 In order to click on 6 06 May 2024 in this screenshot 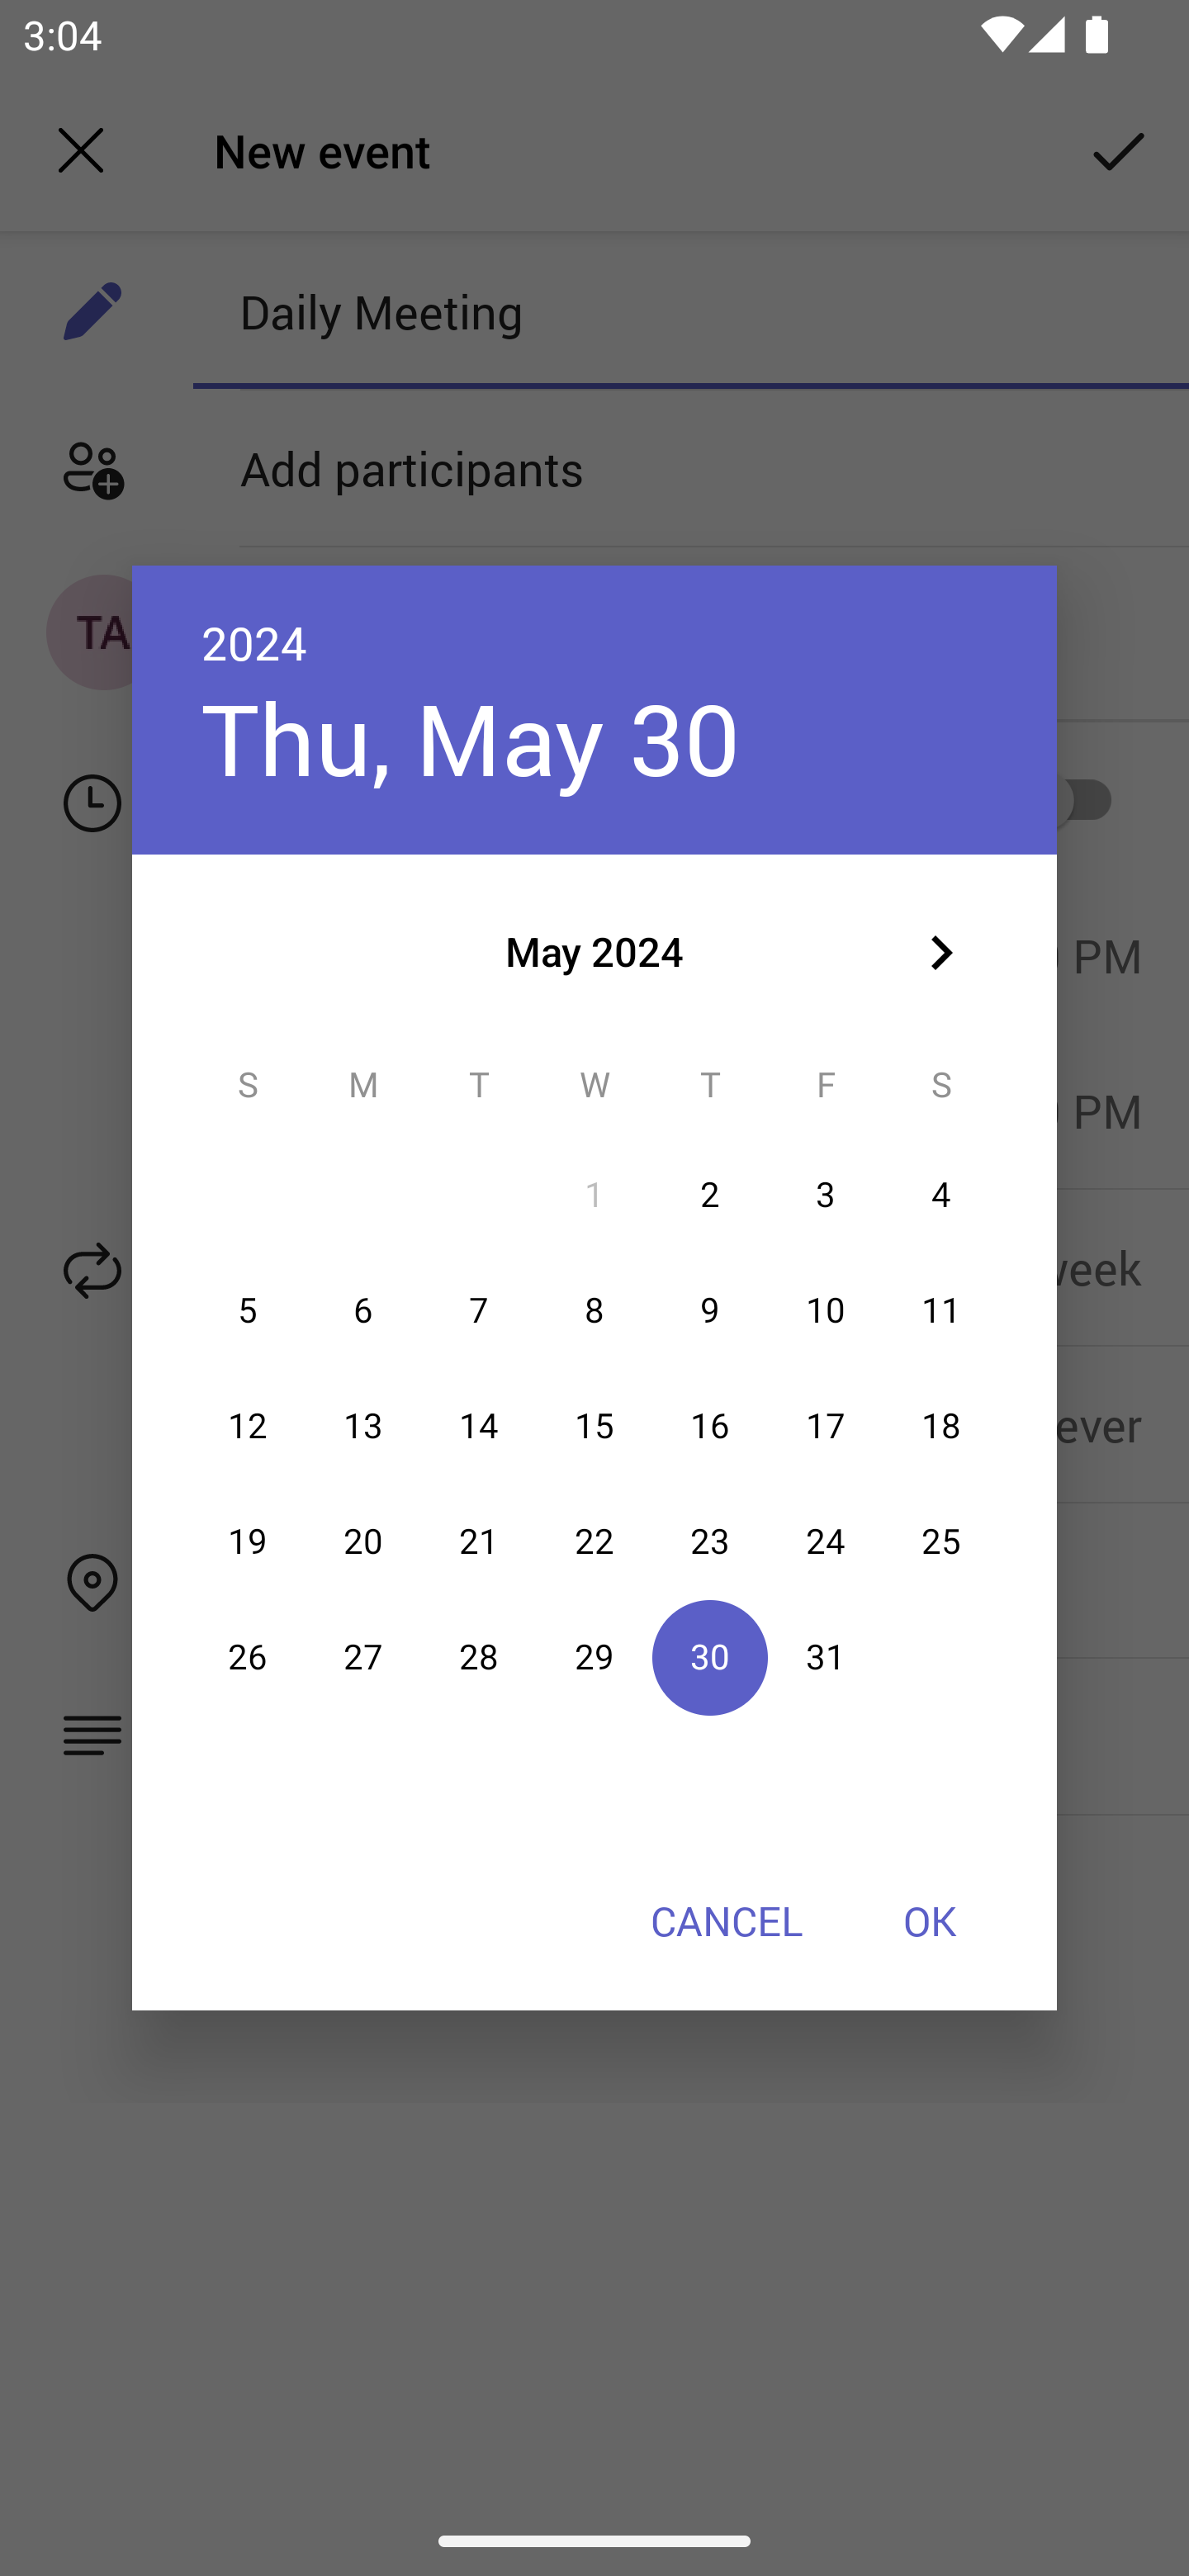, I will do `click(363, 1311)`.